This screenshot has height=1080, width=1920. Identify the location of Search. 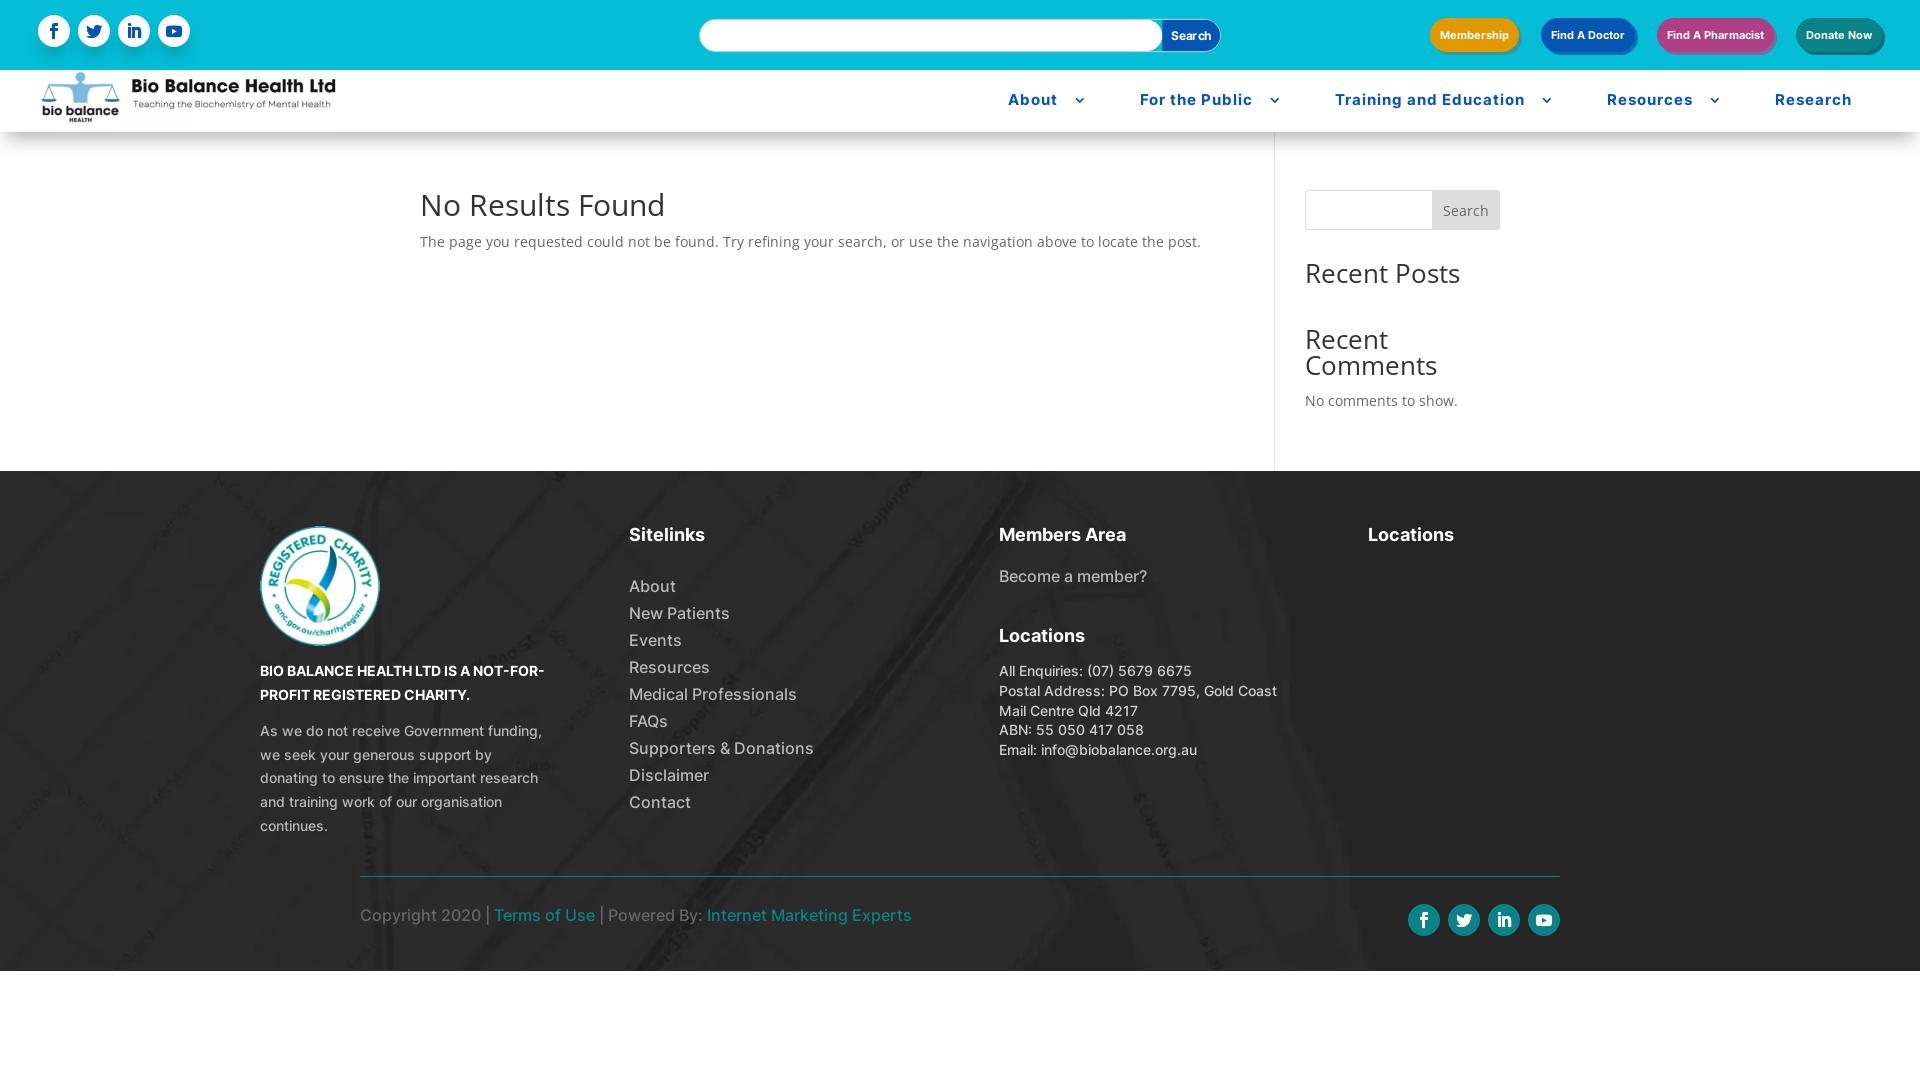
(1466, 210).